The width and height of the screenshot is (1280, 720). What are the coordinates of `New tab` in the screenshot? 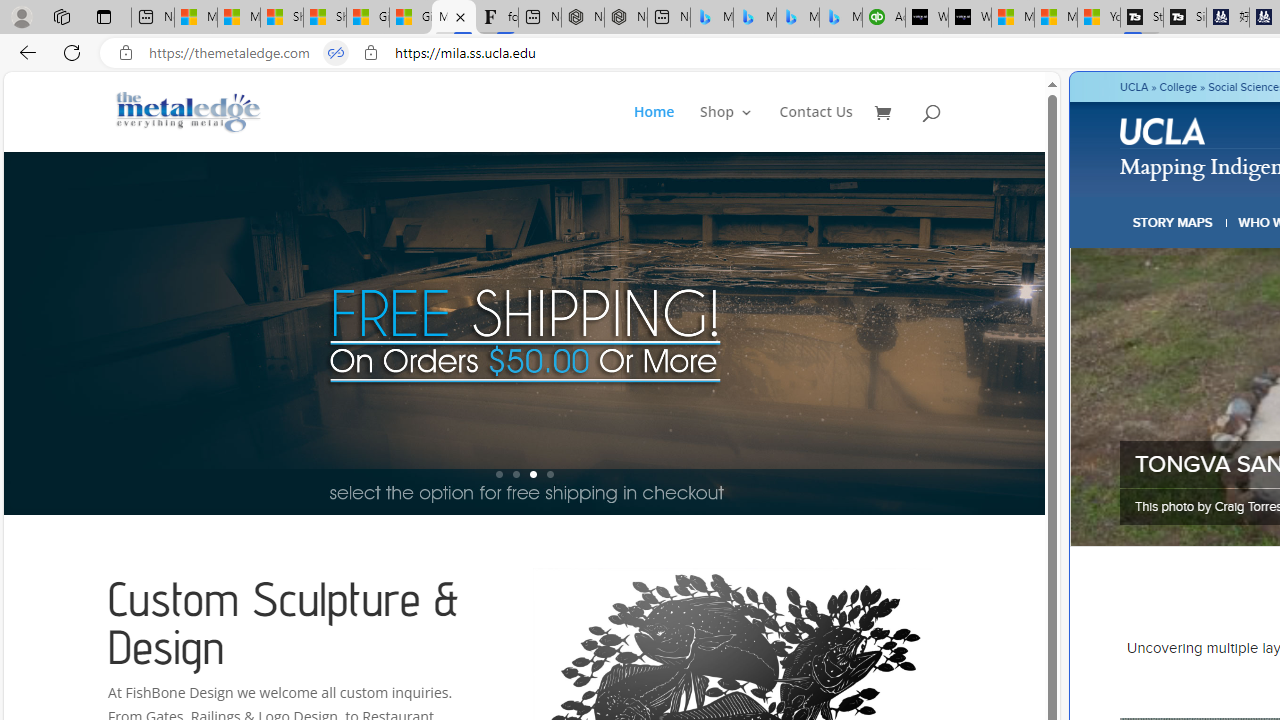 It's located at (668, 18).